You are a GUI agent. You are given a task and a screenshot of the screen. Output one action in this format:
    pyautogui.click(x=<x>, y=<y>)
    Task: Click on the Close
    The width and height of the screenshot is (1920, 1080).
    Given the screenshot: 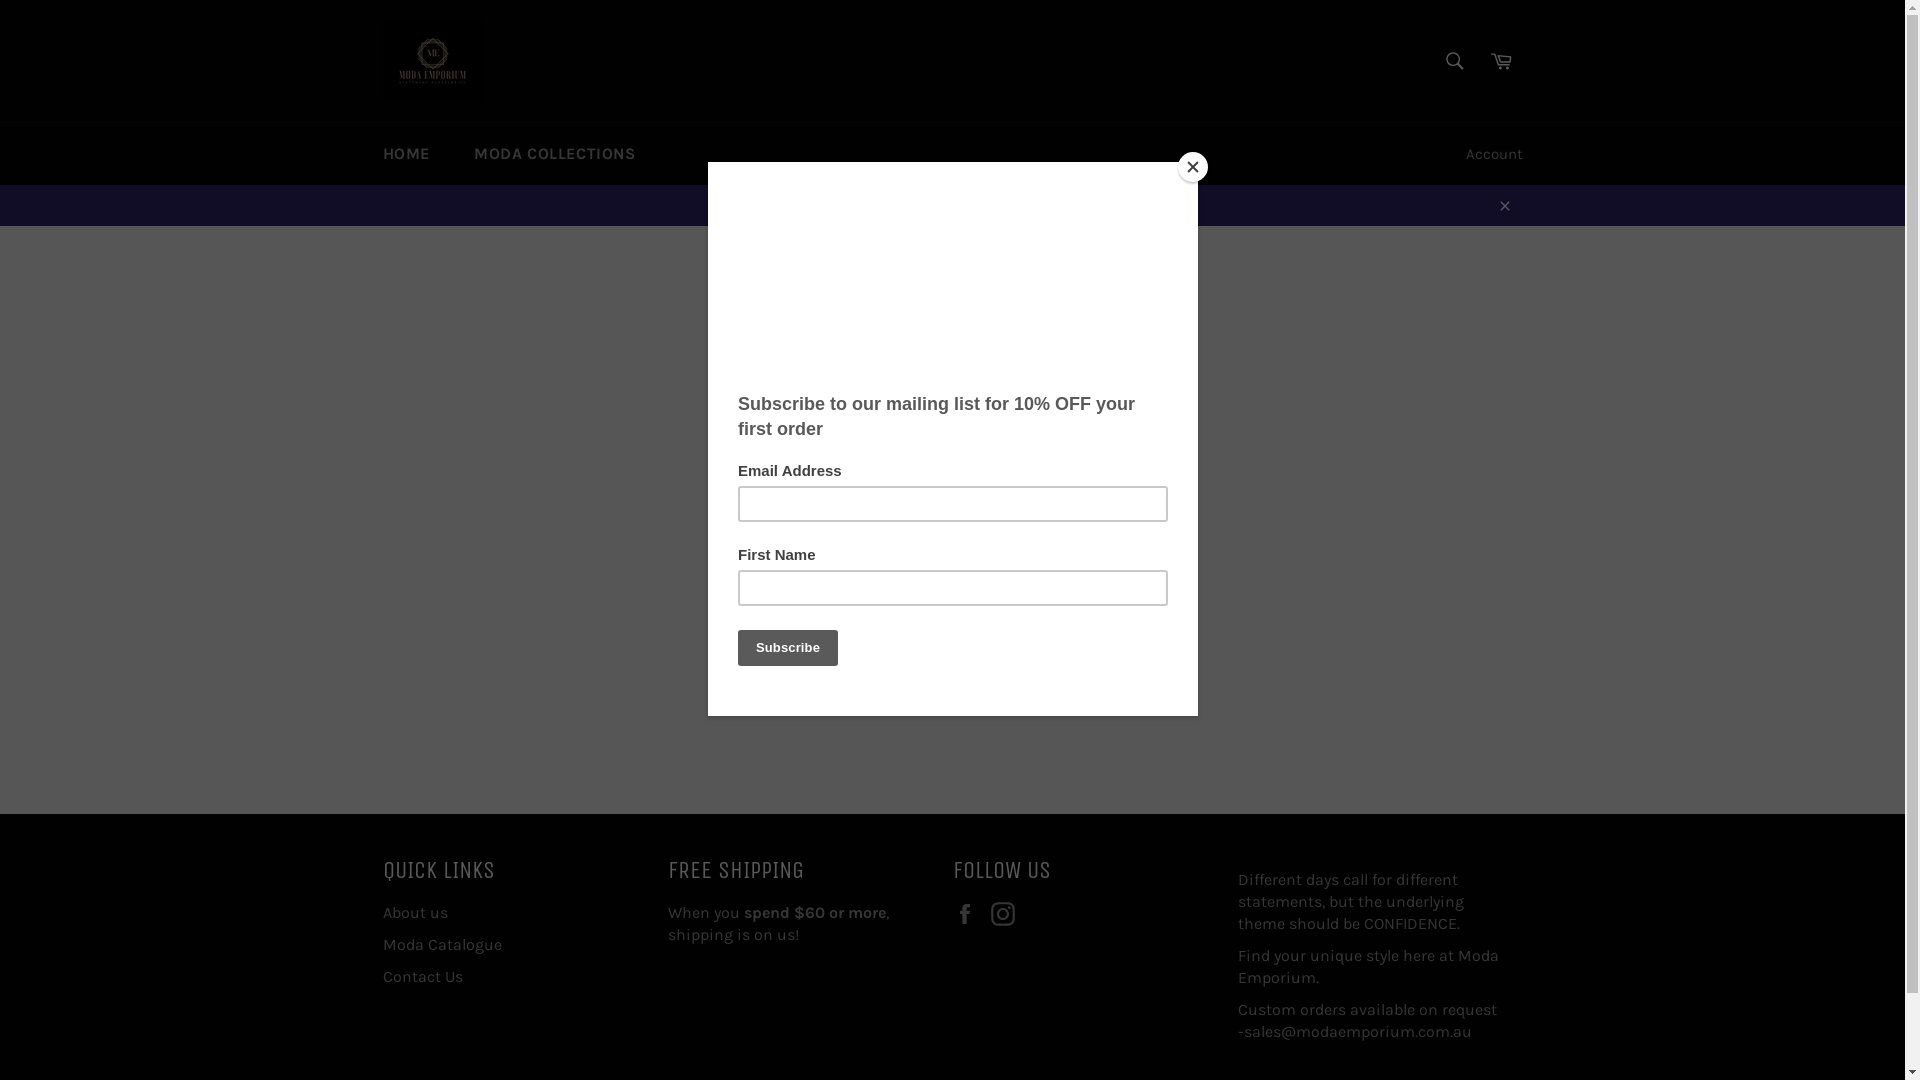 What is the action you would take?
    pyautogui.click(x=1504, y=205)
    